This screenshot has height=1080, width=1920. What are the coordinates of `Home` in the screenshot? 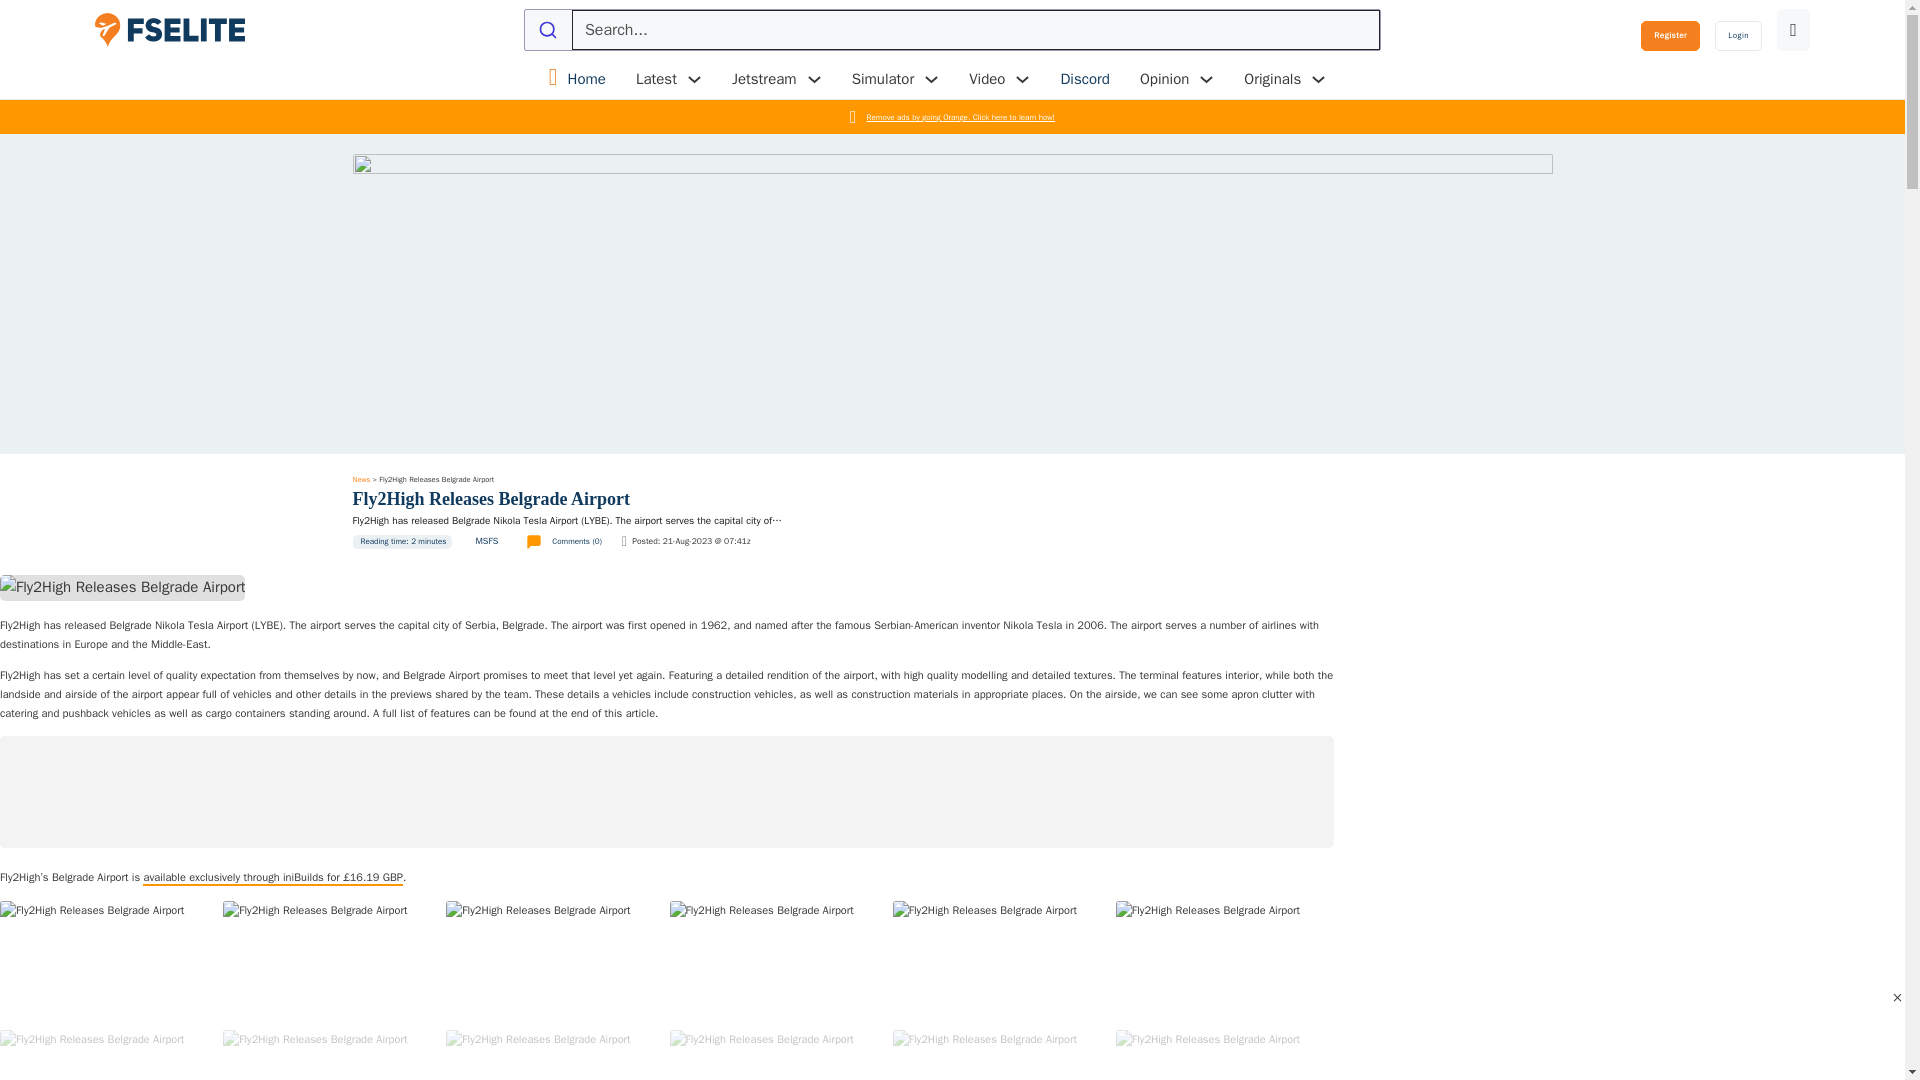 It's located at (587, 80).